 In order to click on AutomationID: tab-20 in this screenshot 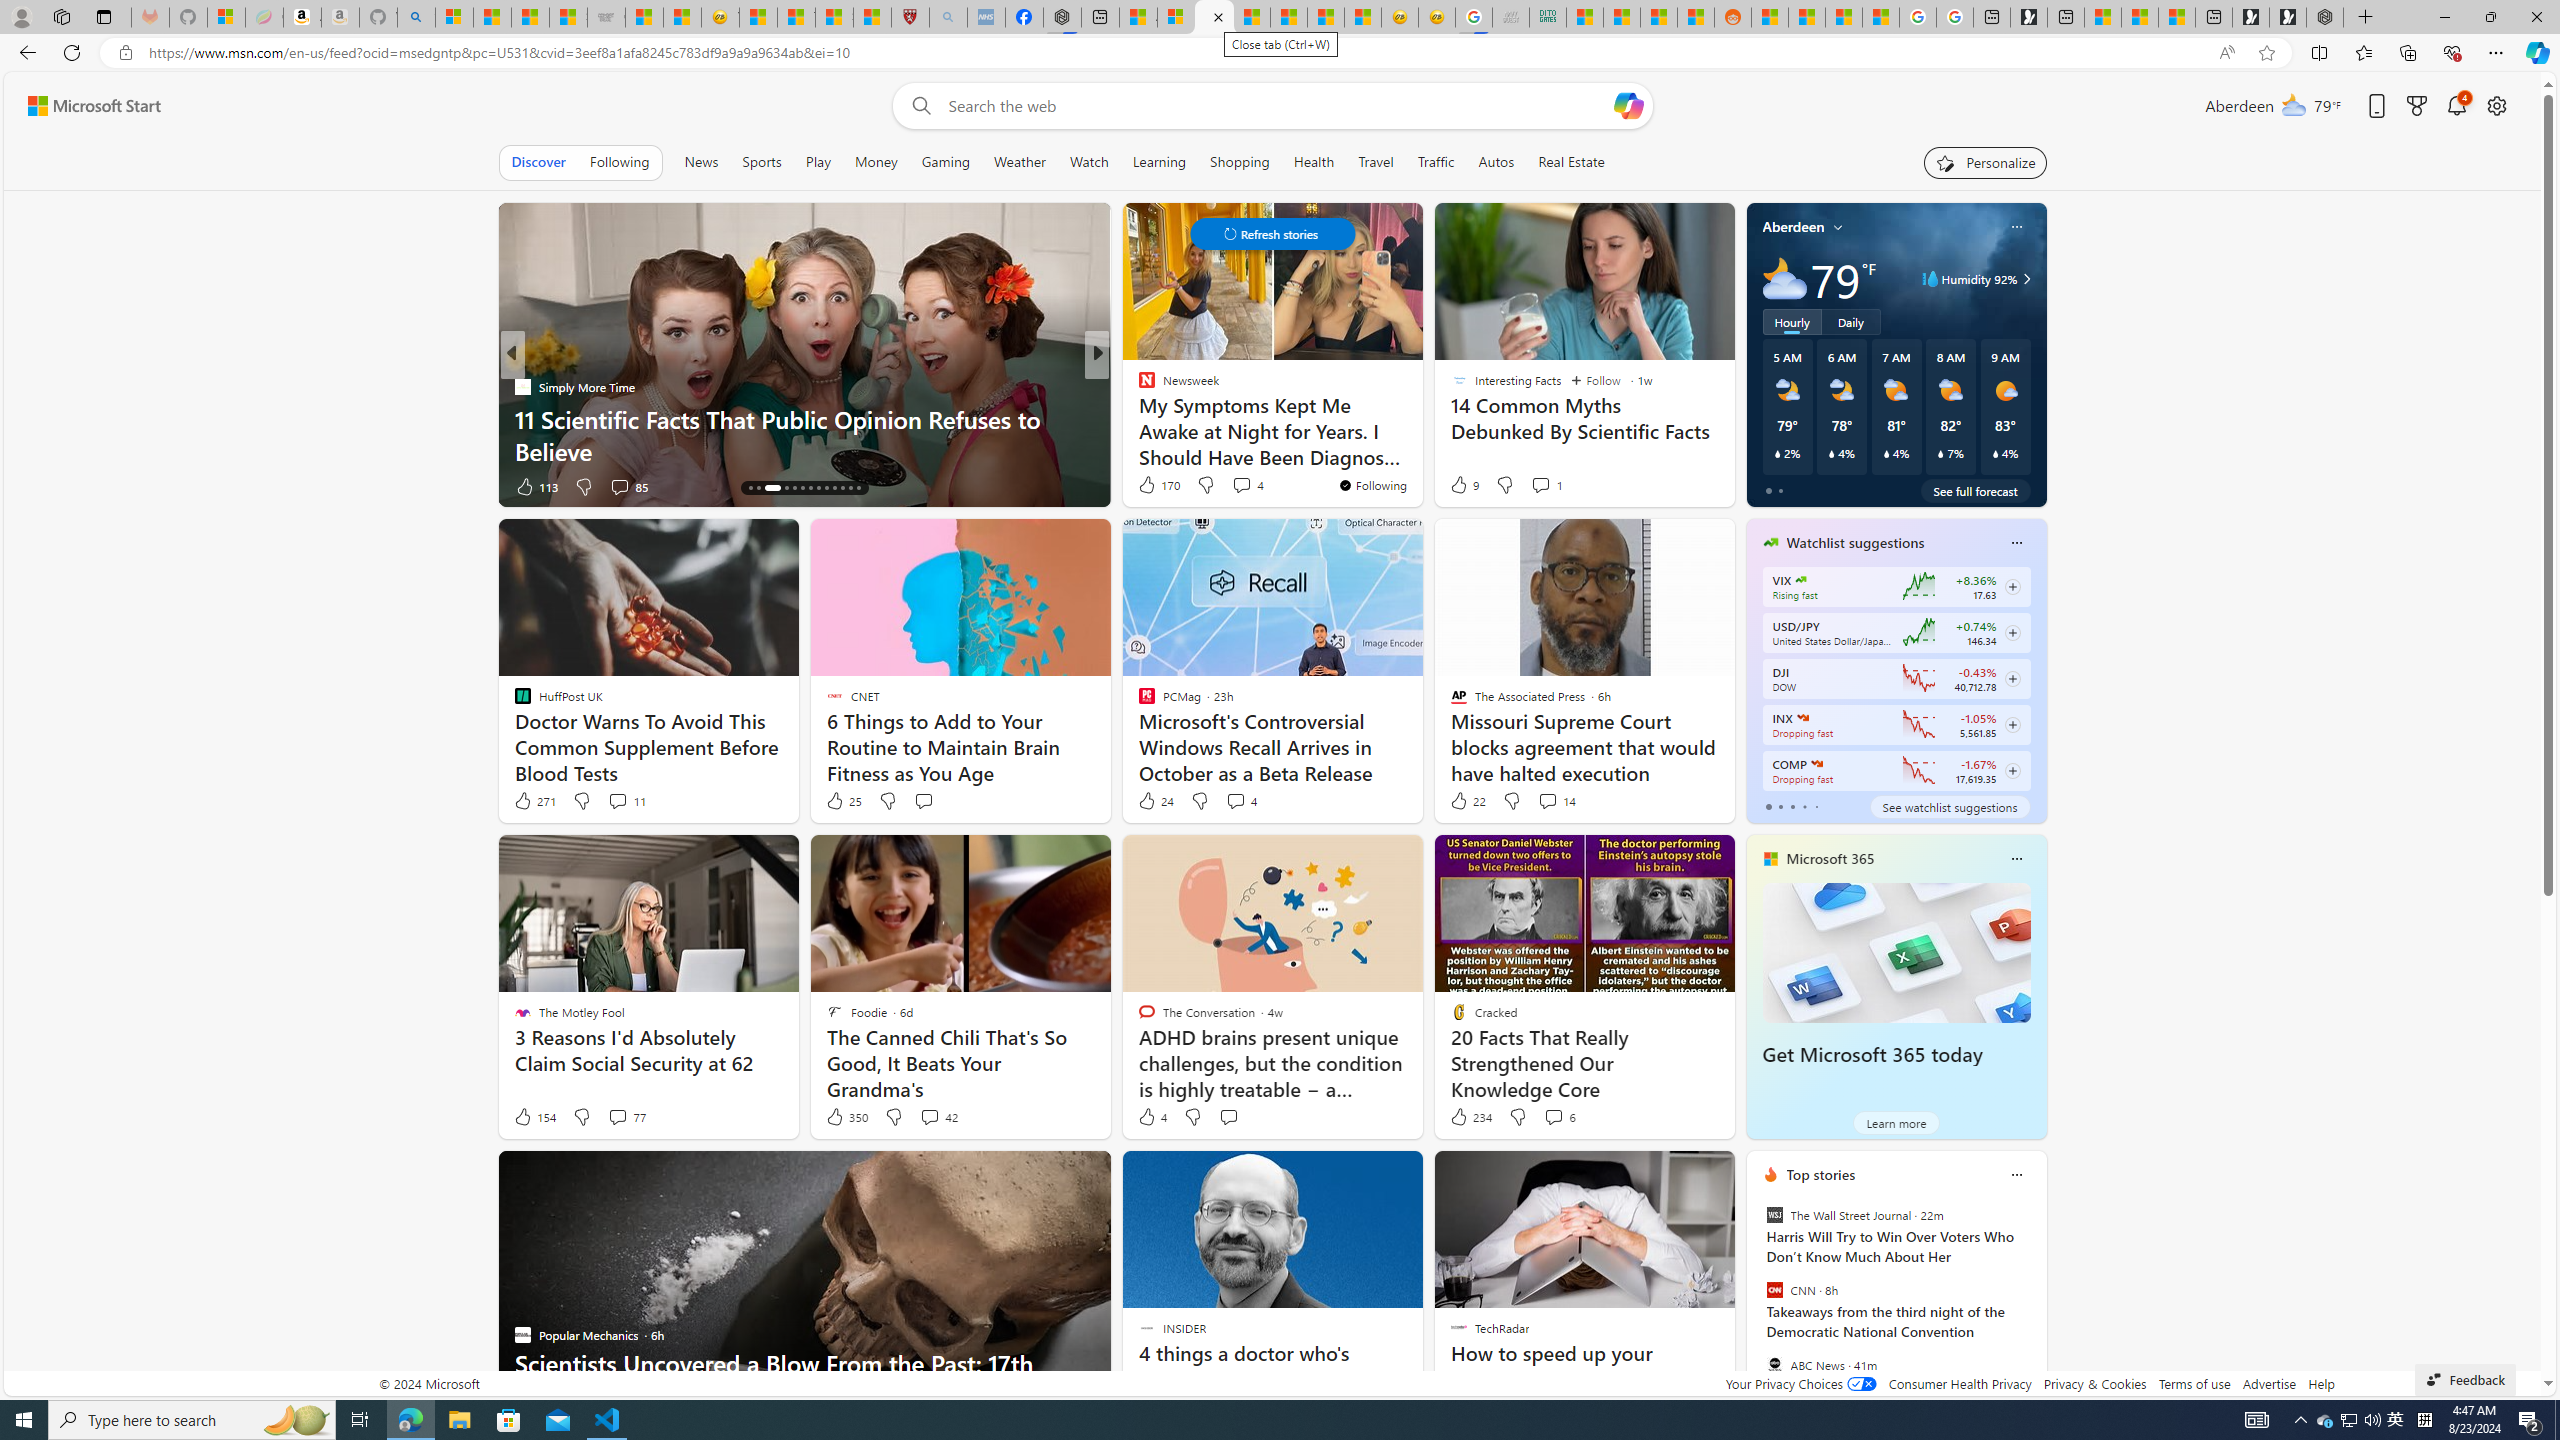, I will do `click(810, 488)`.